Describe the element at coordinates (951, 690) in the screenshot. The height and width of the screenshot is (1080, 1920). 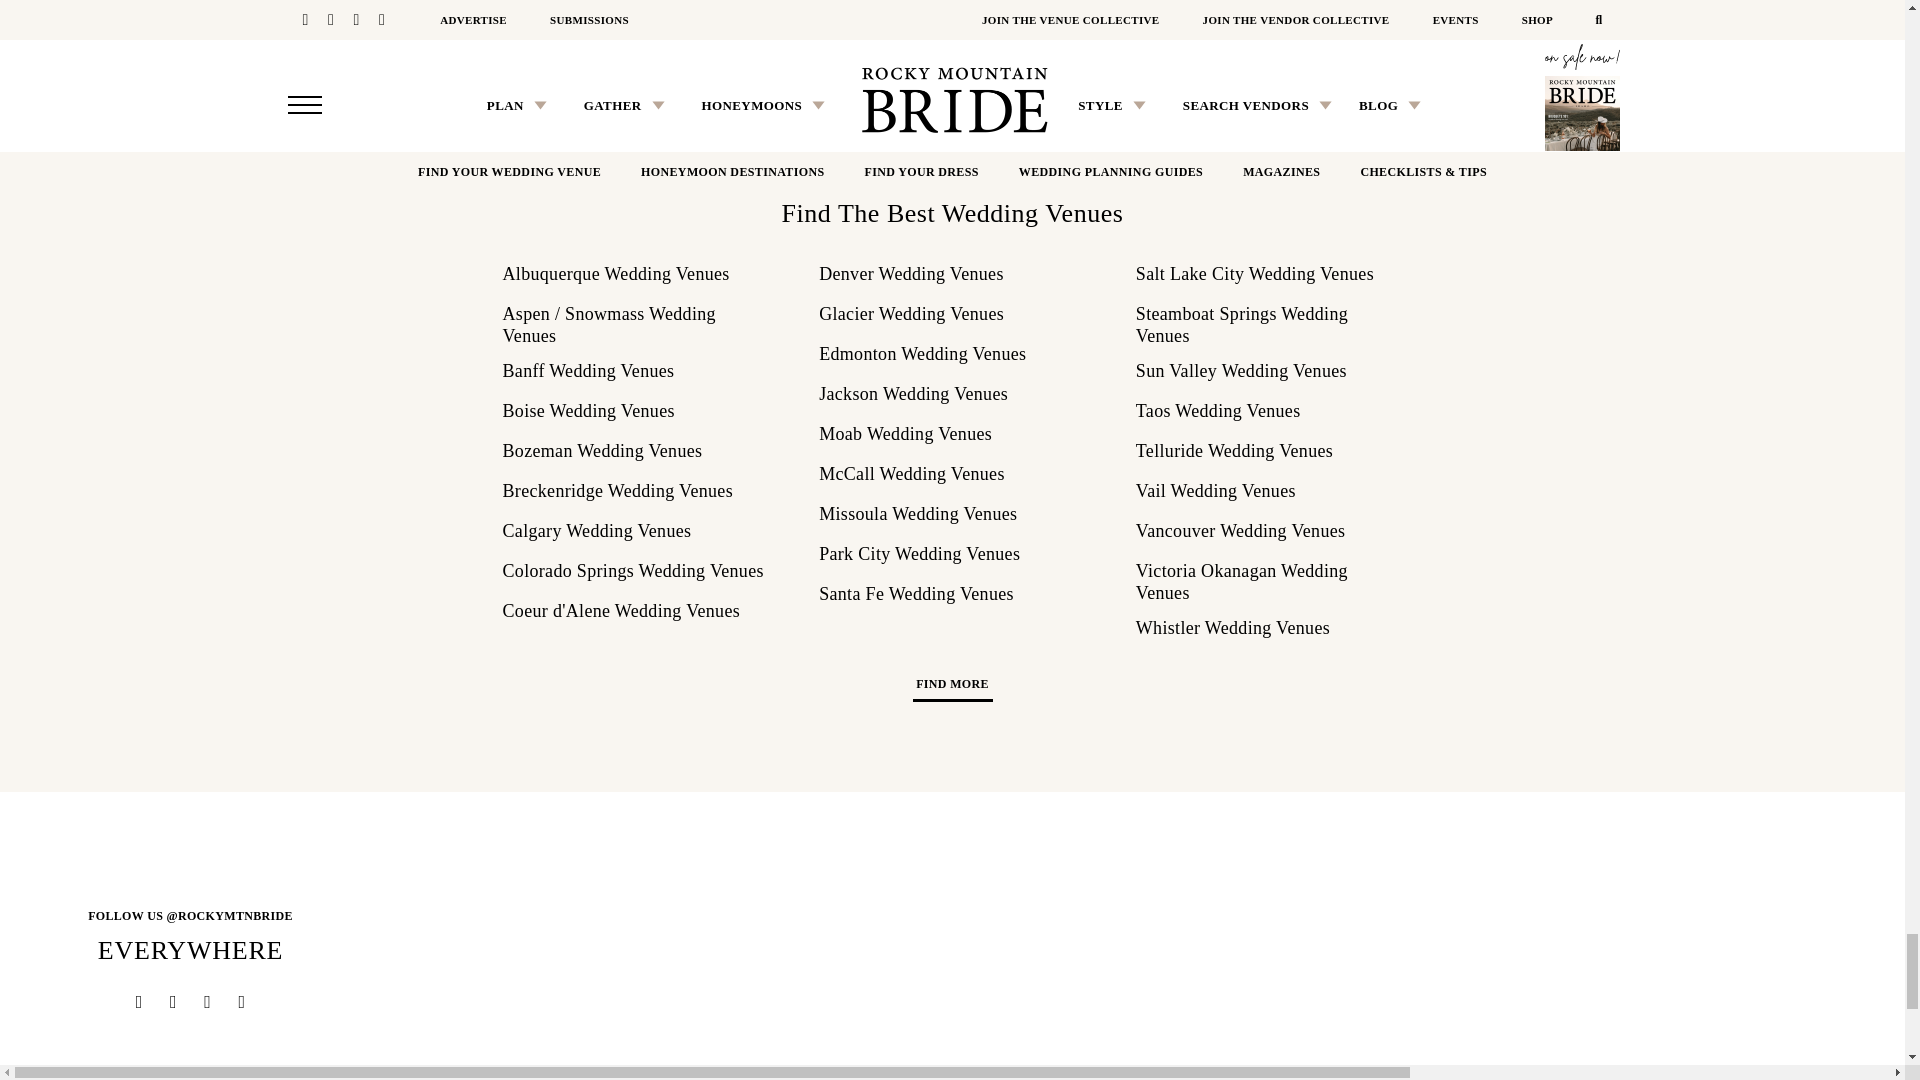
I see `Find More Wedding Venues` at that location.